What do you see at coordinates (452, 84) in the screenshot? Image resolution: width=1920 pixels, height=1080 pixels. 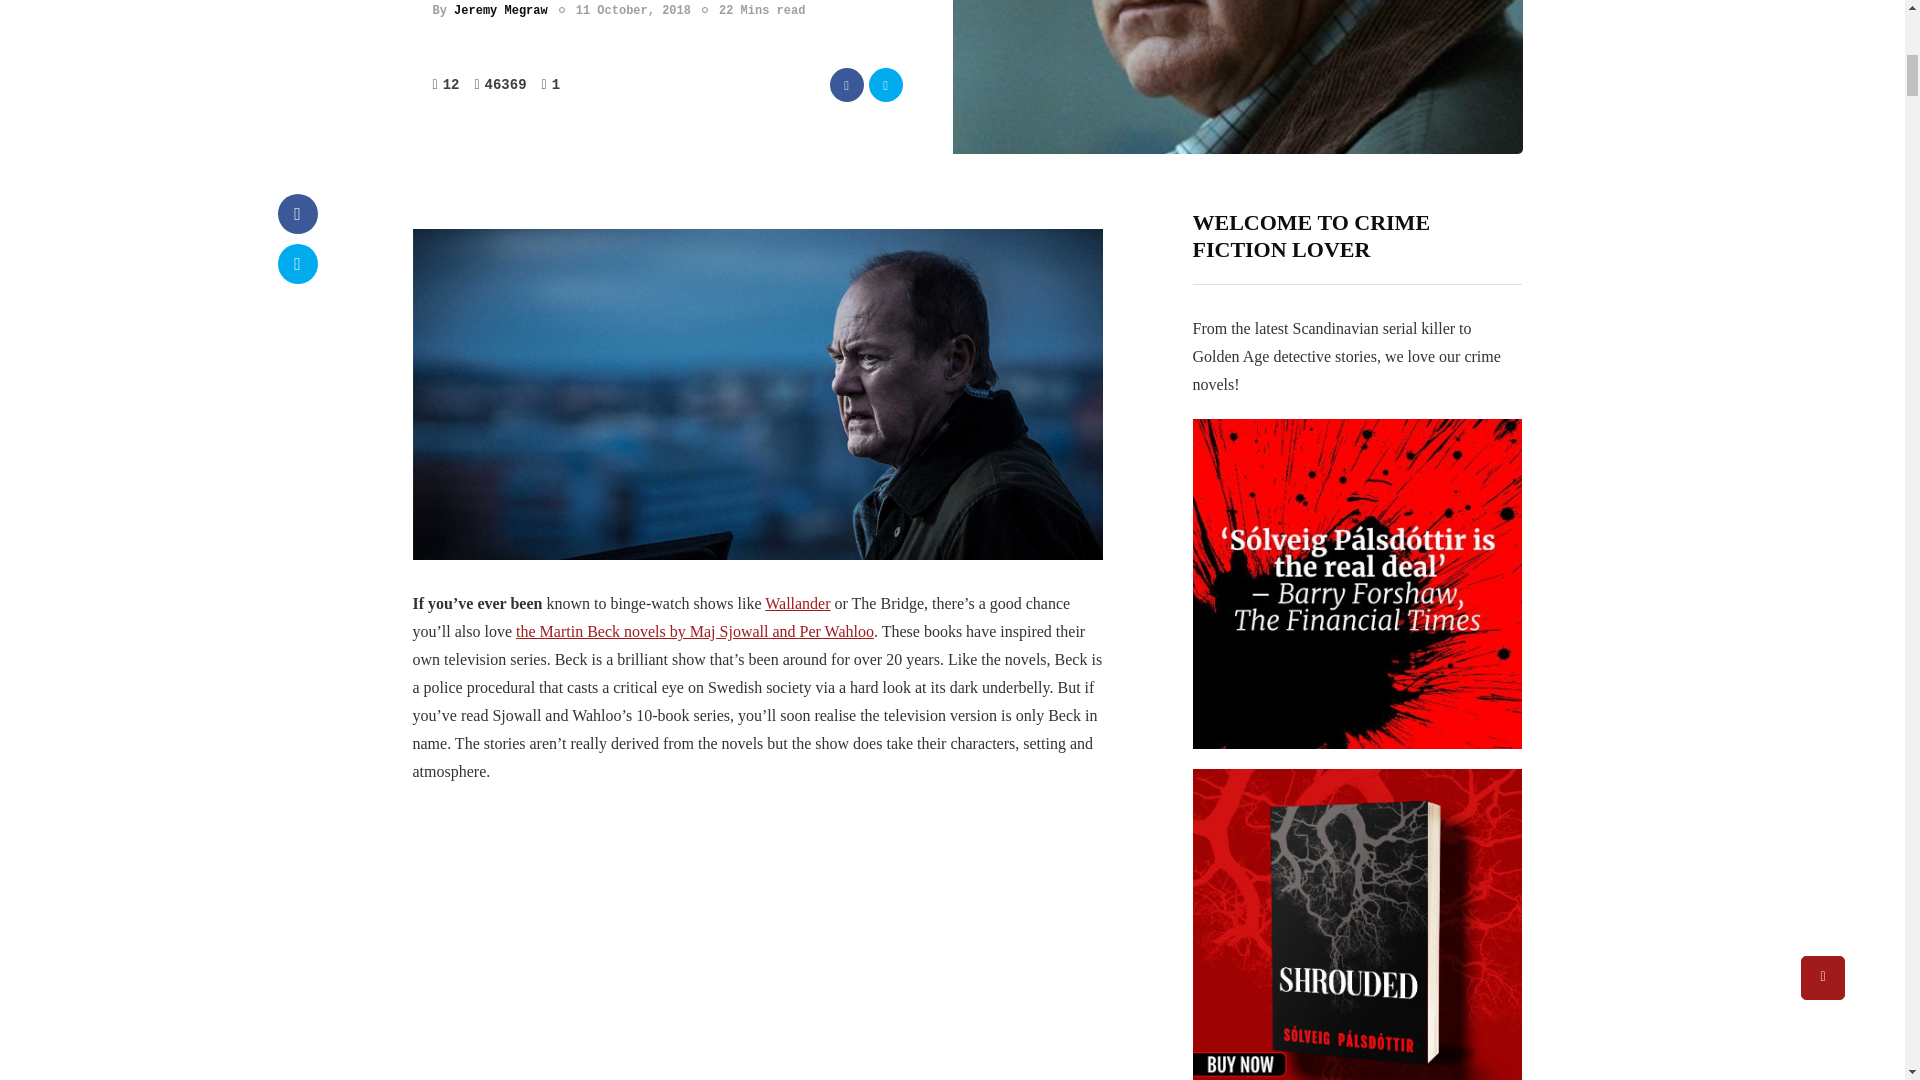 I see `12` at bounding box center [452, 84].